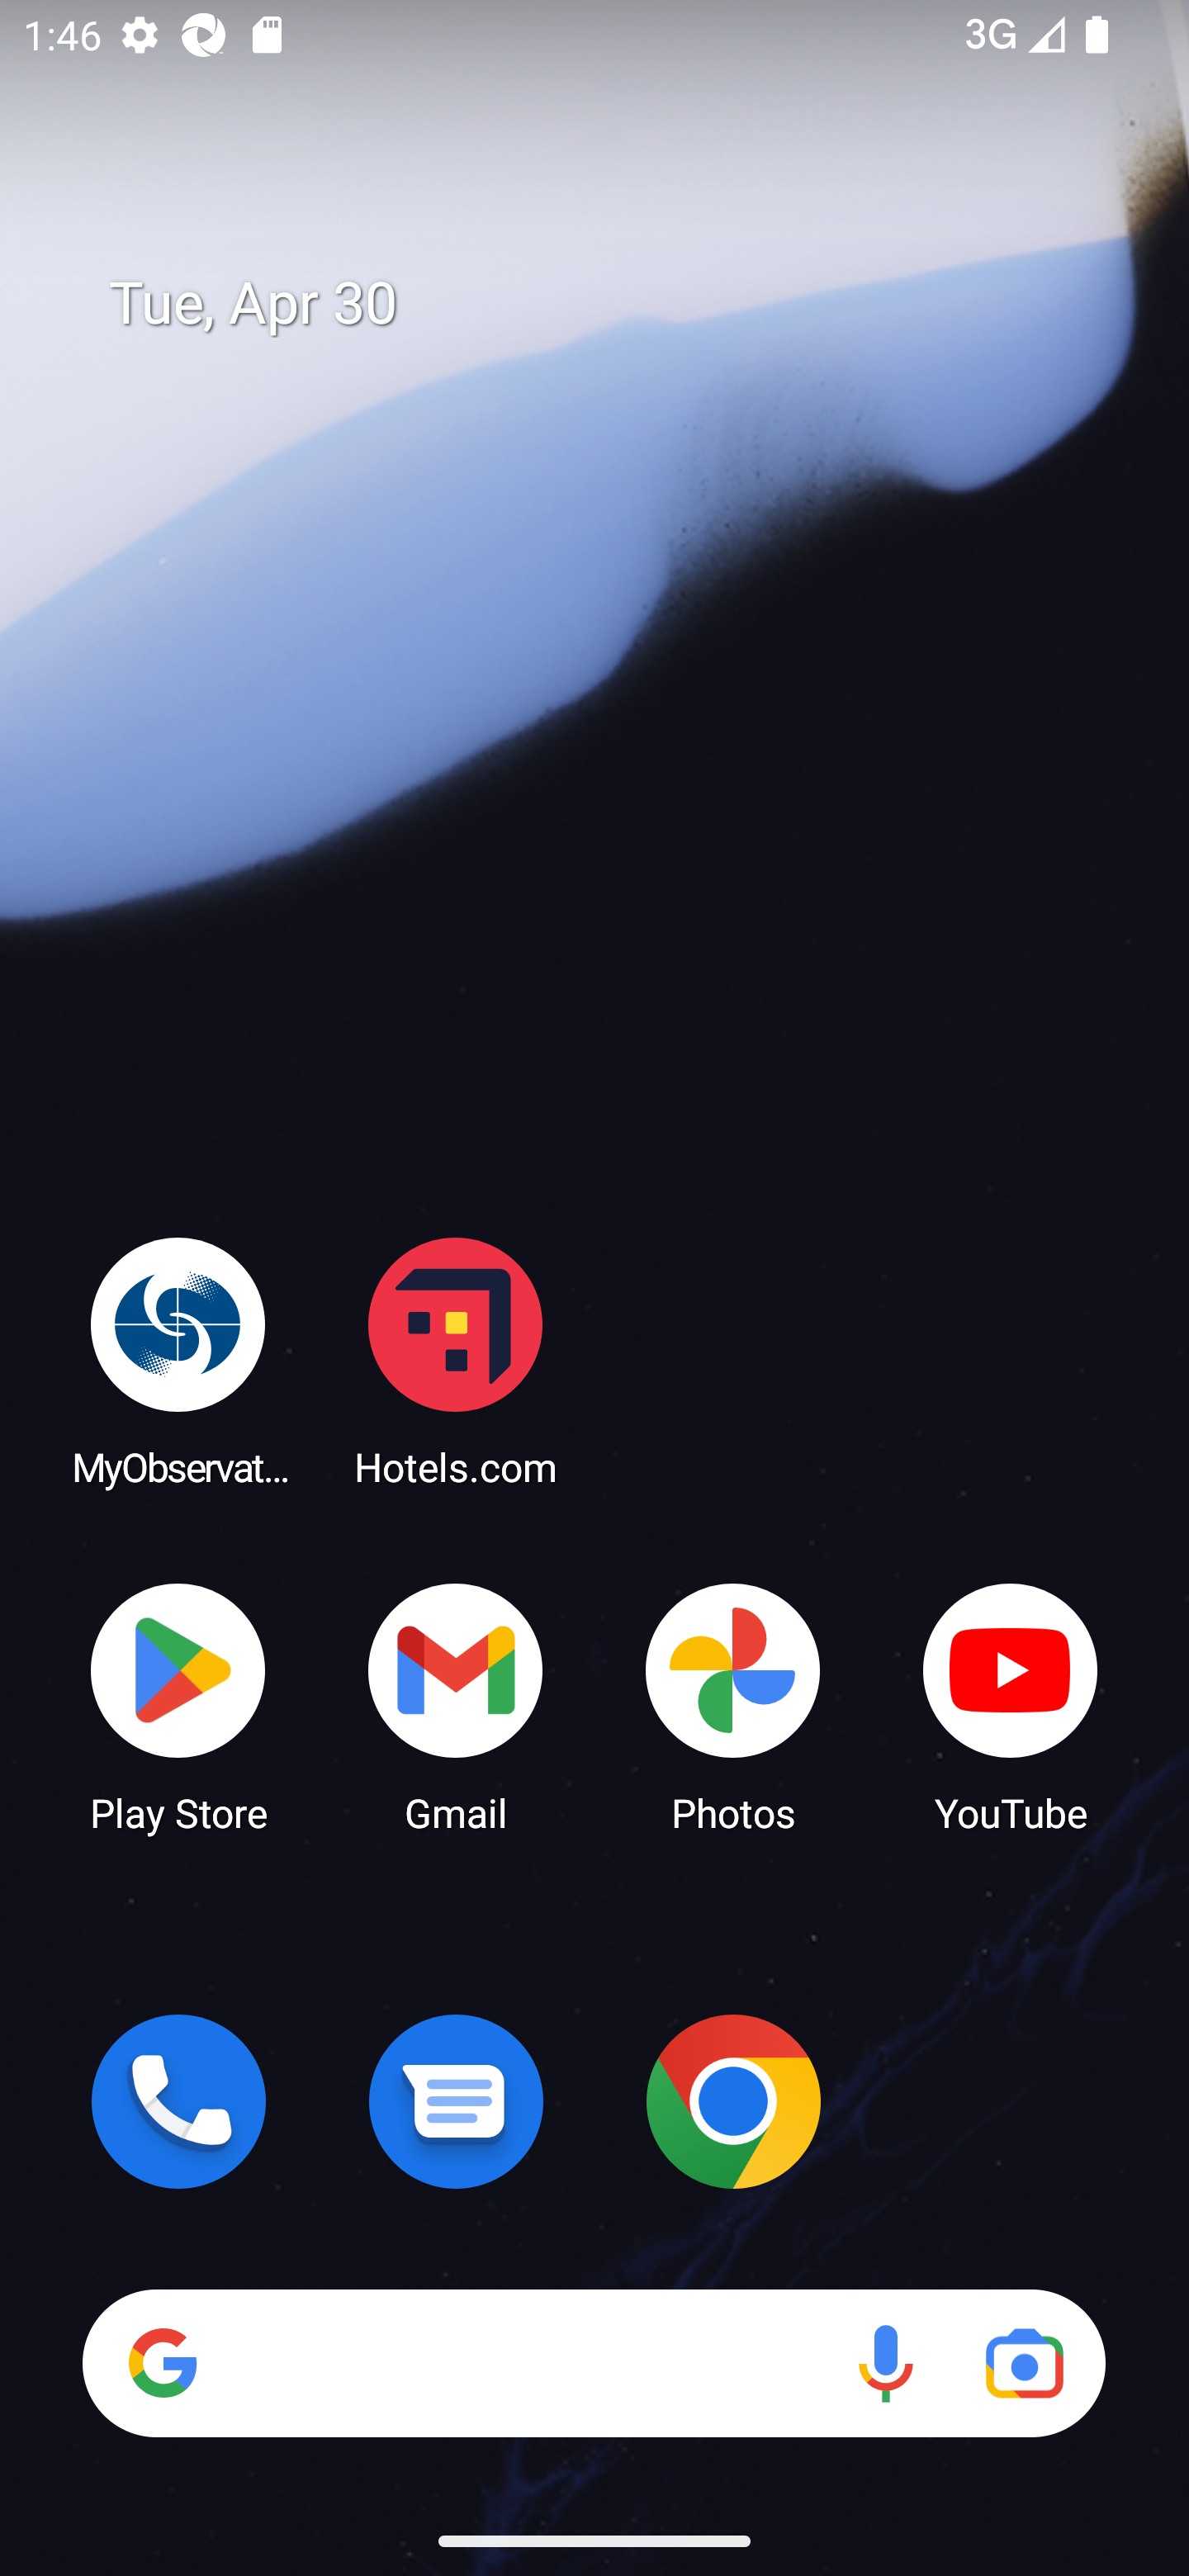 This screenshot has height=2576, width=1189. I want to click on Tue, Apr 30, so click(618, 304).